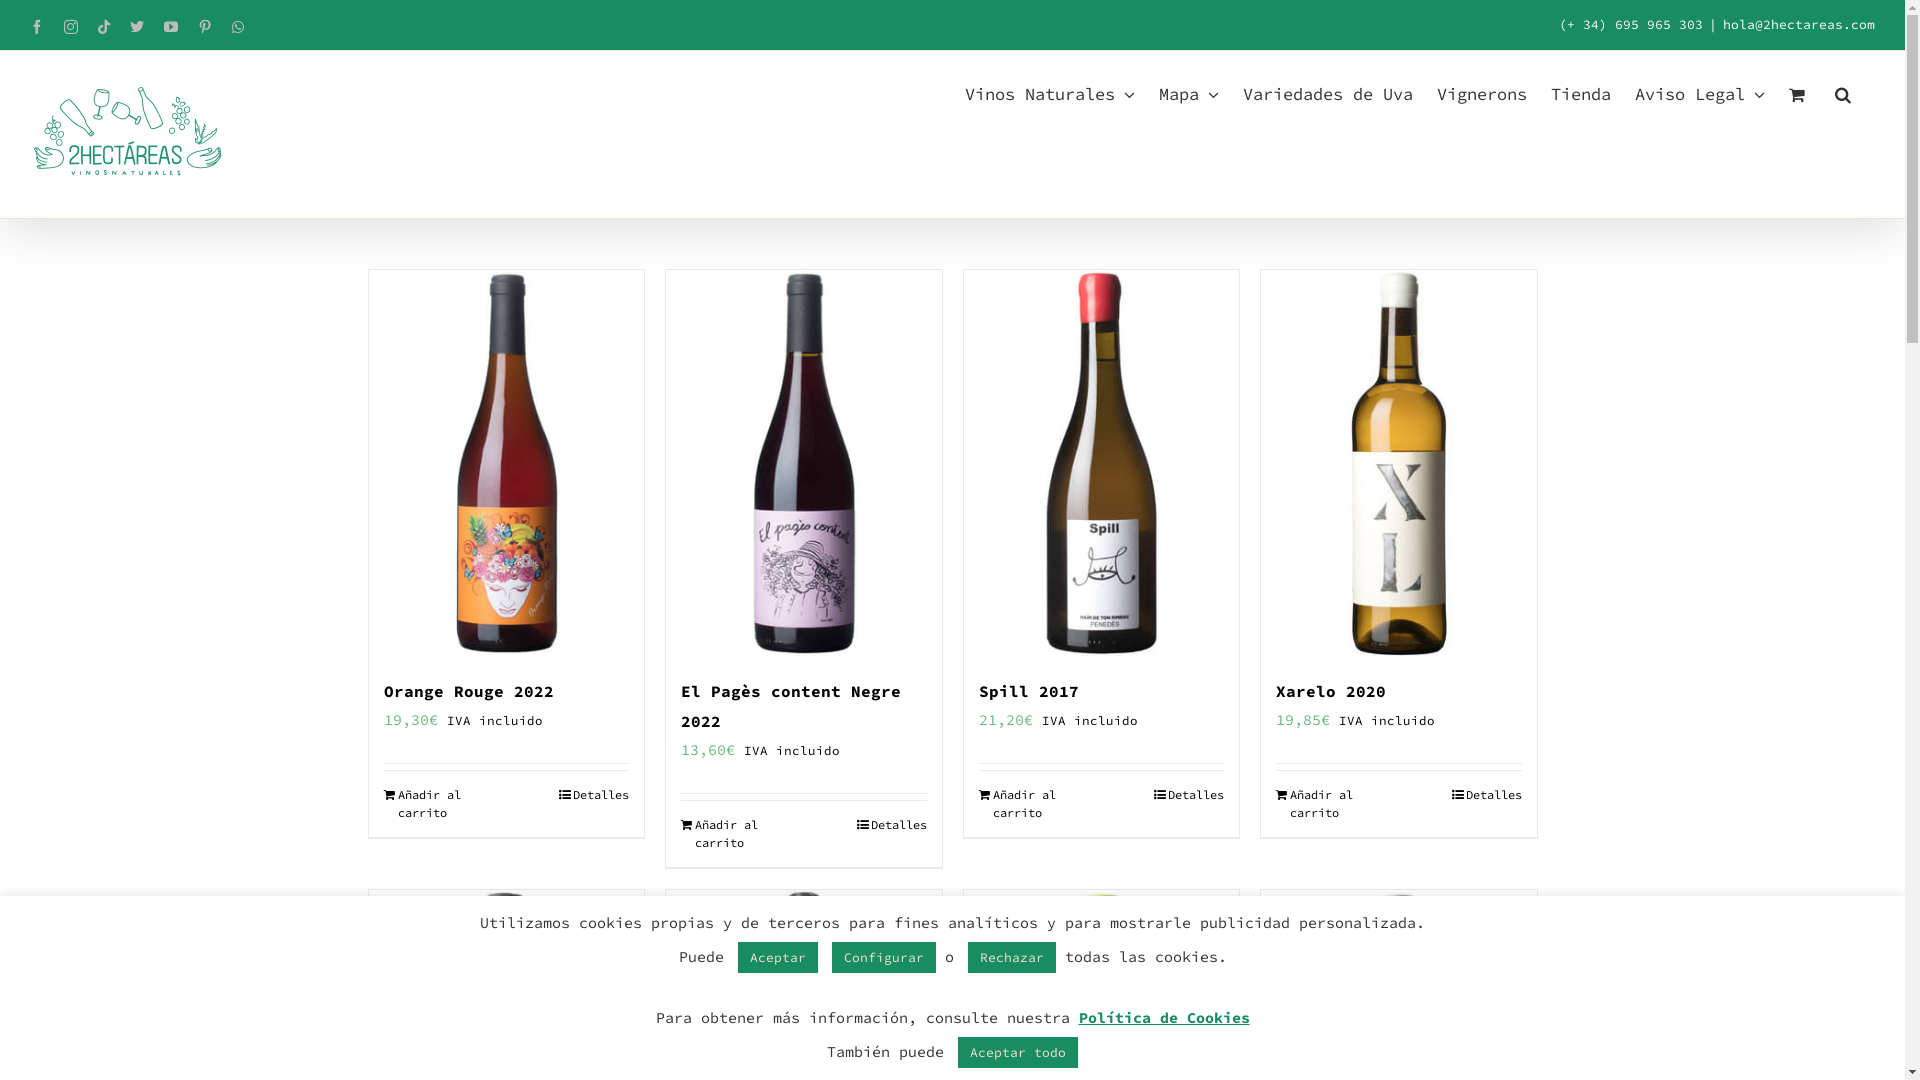 The image size is (1920, 1080). I want to click on Configurar, so click(884, 958).